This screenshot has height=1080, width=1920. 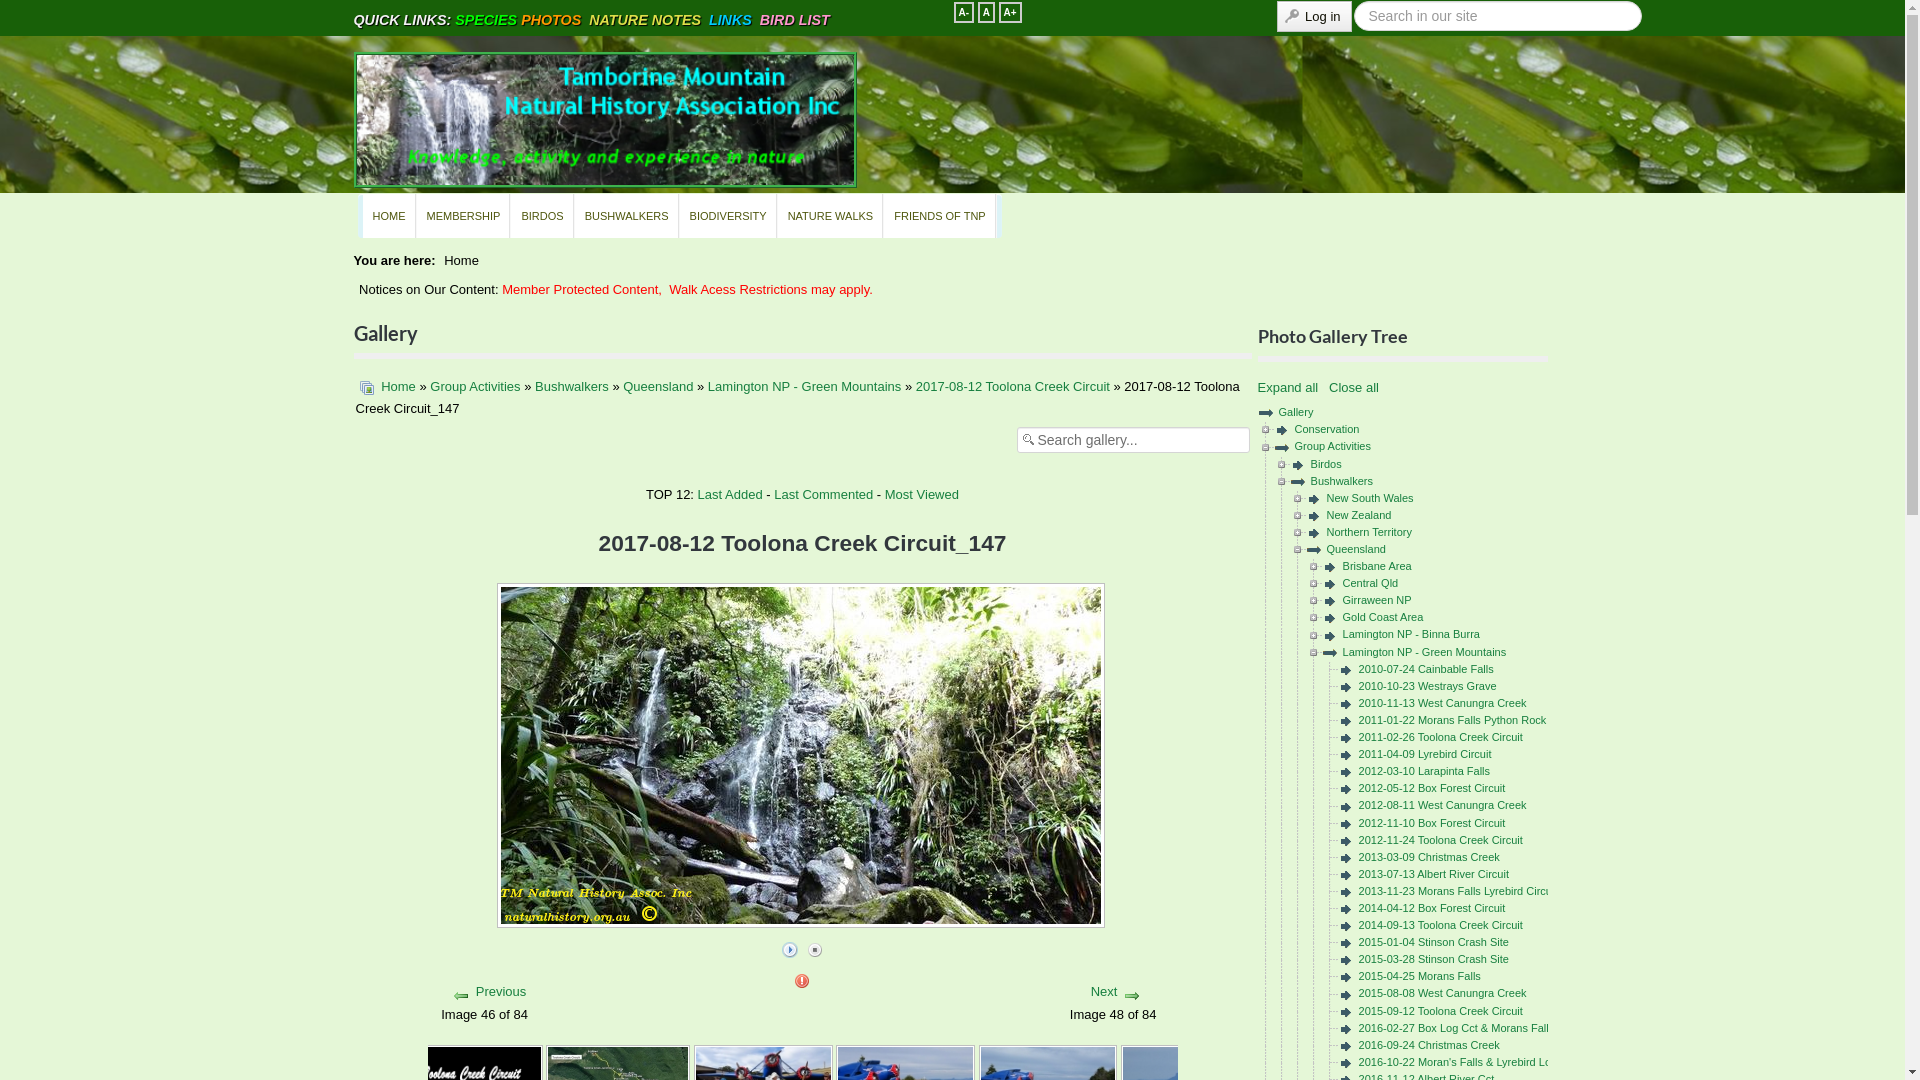 I want to click on 2010-10-23 Westrays Grave, so click(x=1428, y=686).